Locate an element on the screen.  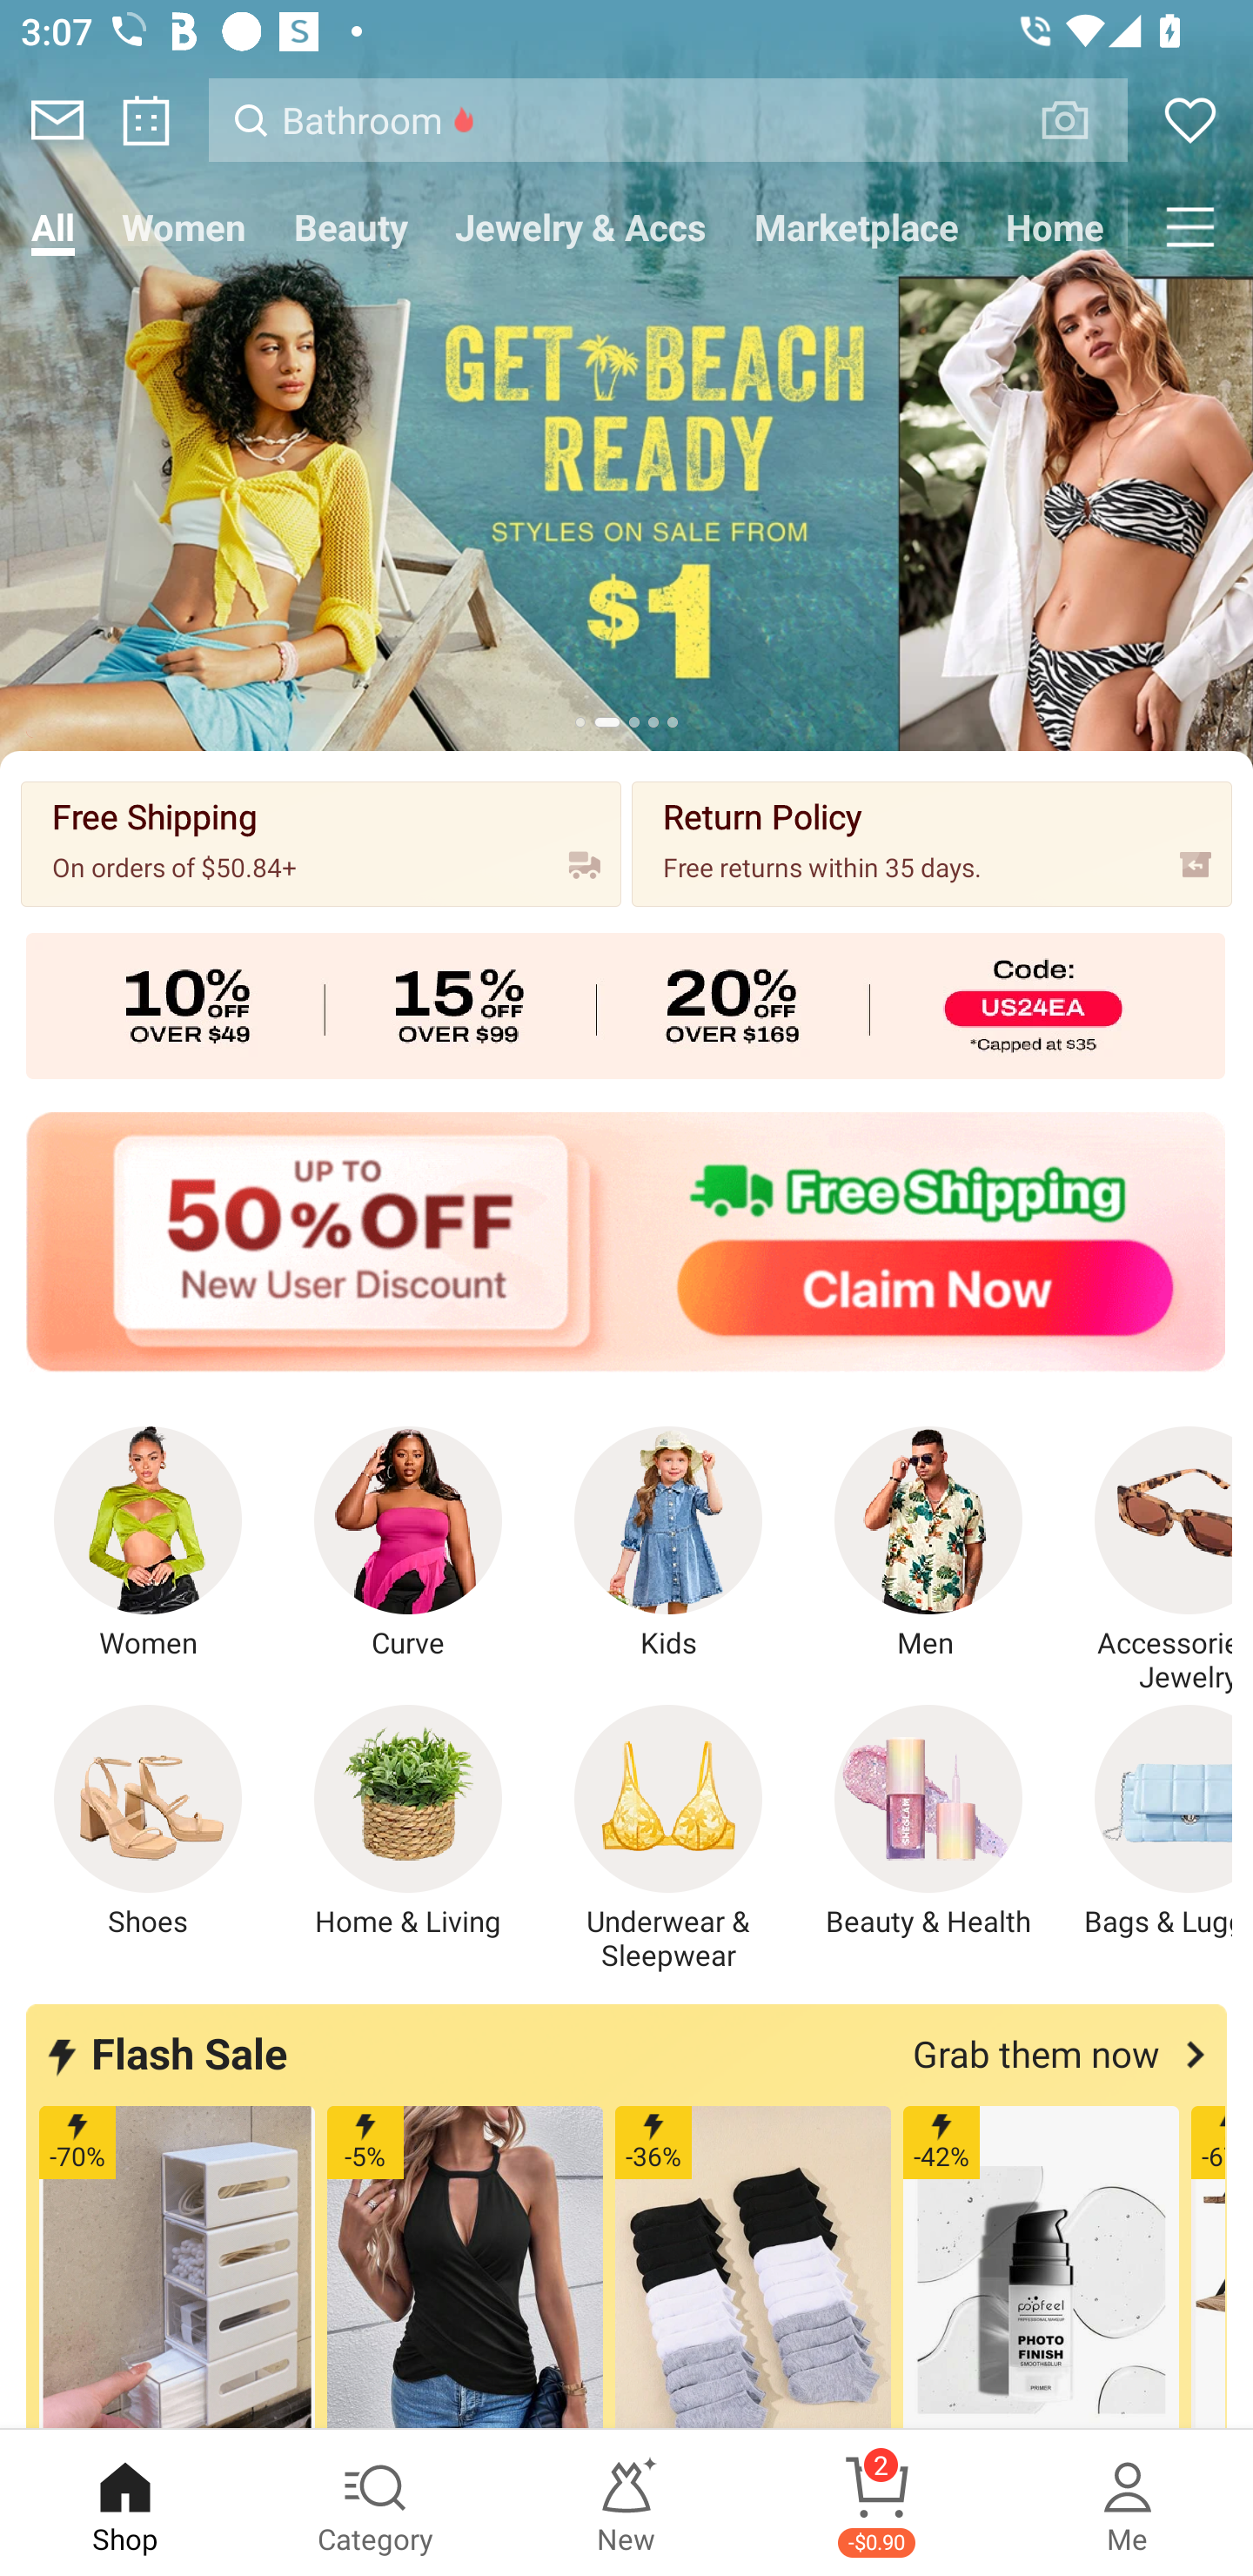
Wishlist is located at coordinates (1190, 120).